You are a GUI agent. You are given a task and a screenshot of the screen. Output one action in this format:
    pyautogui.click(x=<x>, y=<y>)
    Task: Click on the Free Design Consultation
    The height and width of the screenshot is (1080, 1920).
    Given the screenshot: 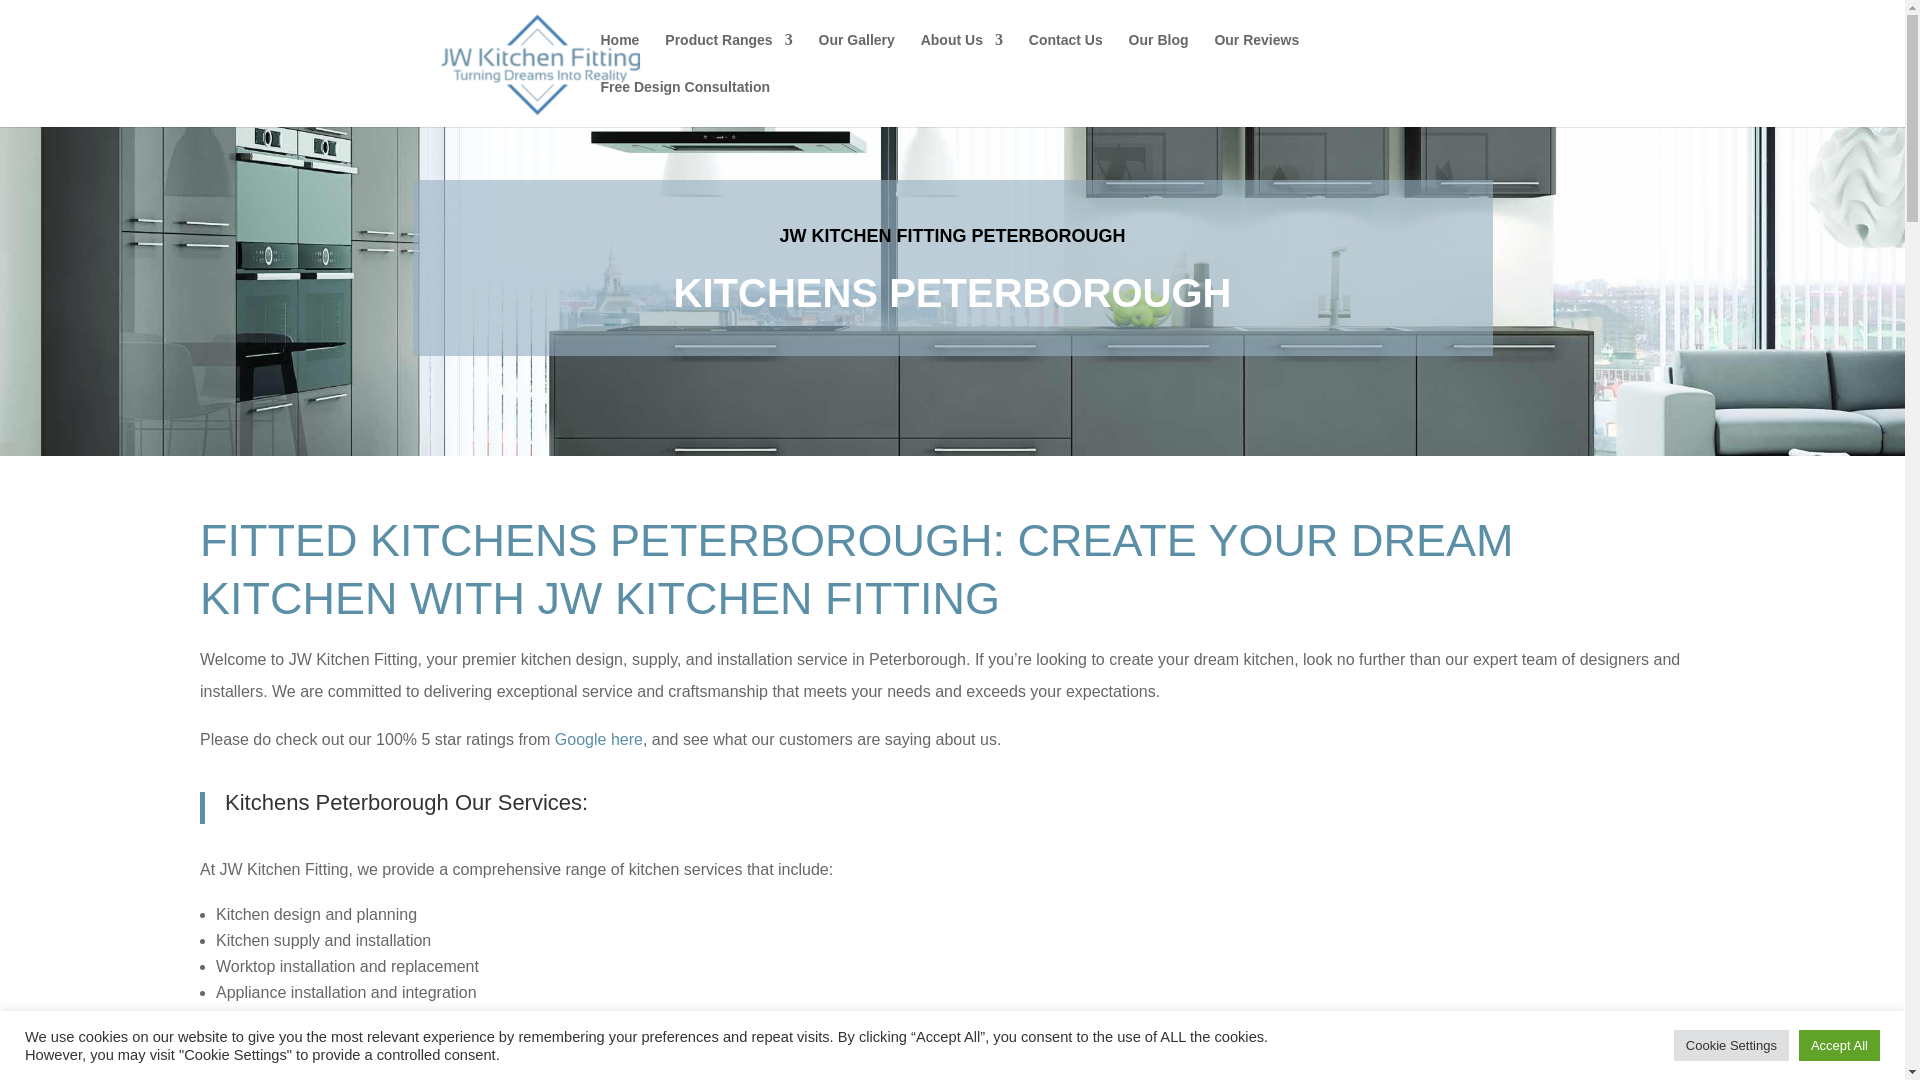 What is the action you would take?
    pyautogui.click(x=684, y=103)
    